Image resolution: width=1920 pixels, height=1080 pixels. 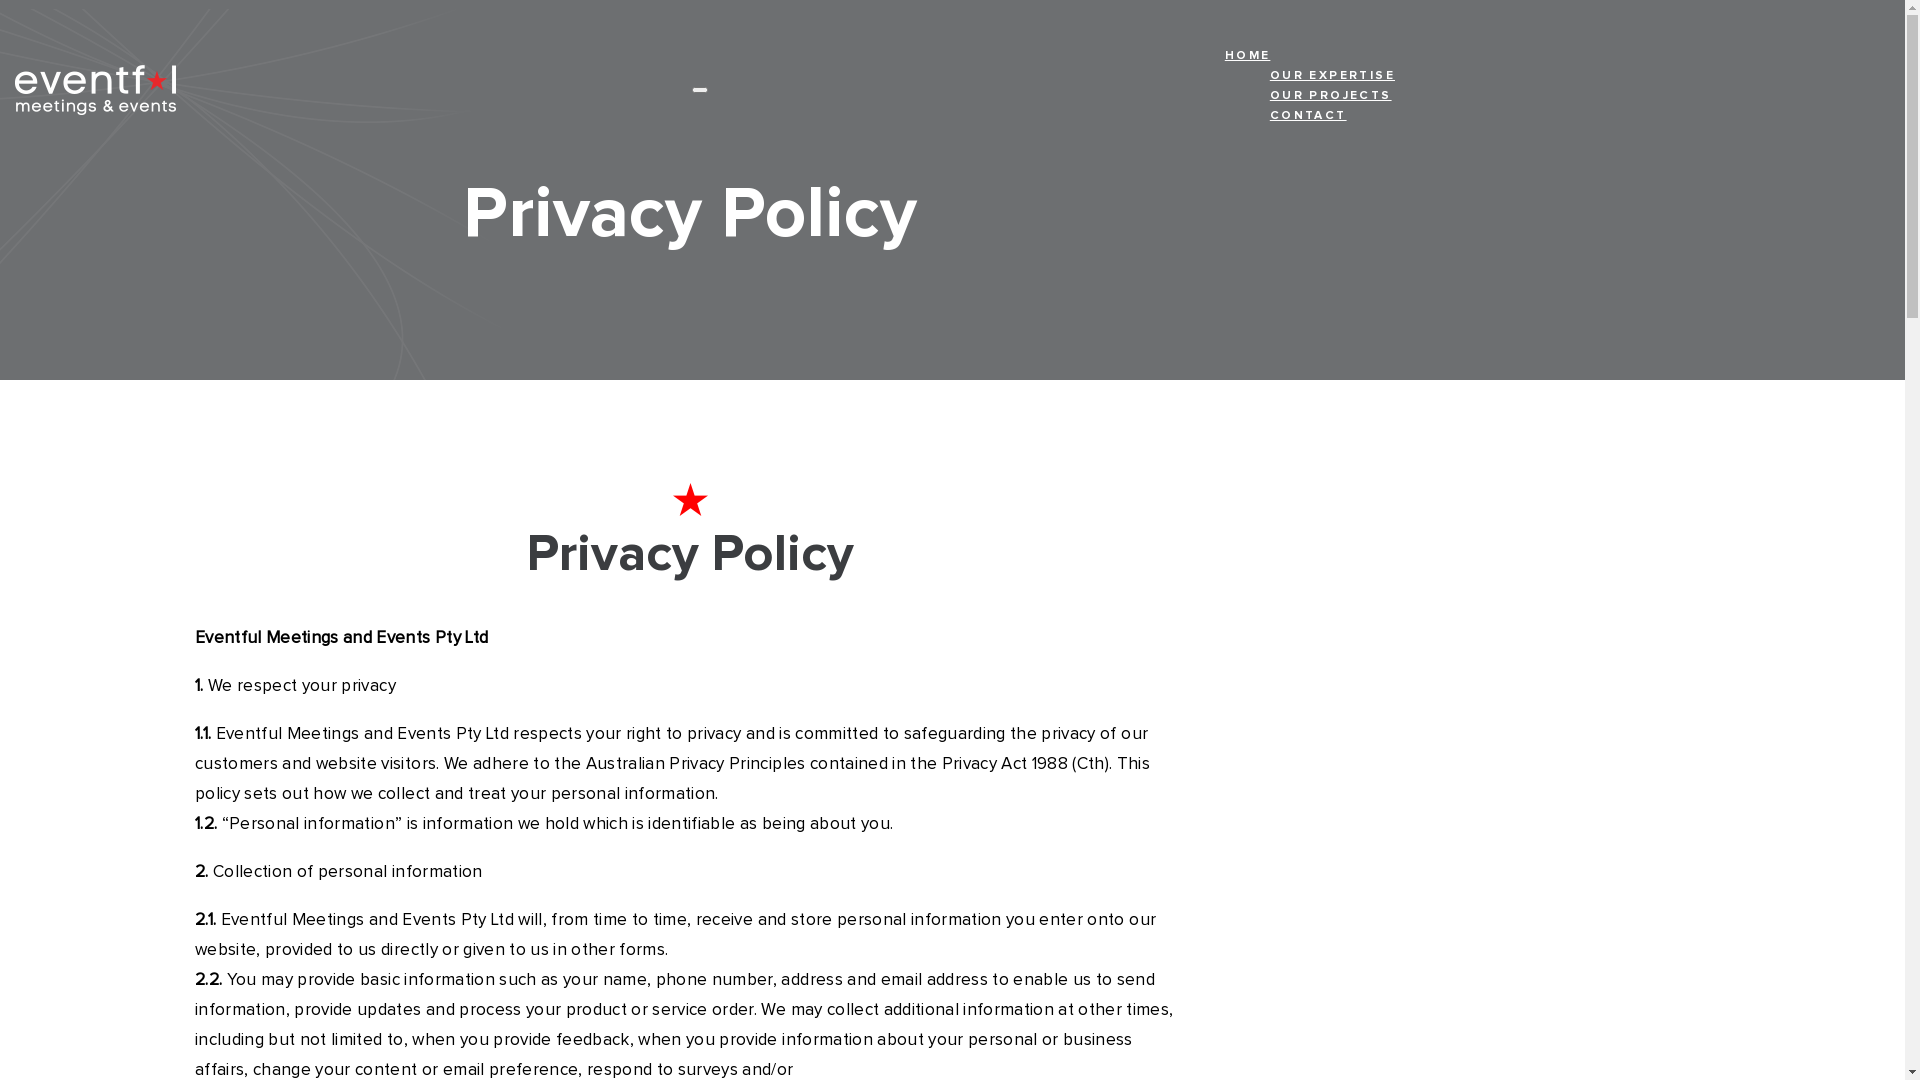 What do you see at coordinates (698, 1016) in the screenshot?
I see `+61 2 9690 2699` at bounding box center [698, 1016].